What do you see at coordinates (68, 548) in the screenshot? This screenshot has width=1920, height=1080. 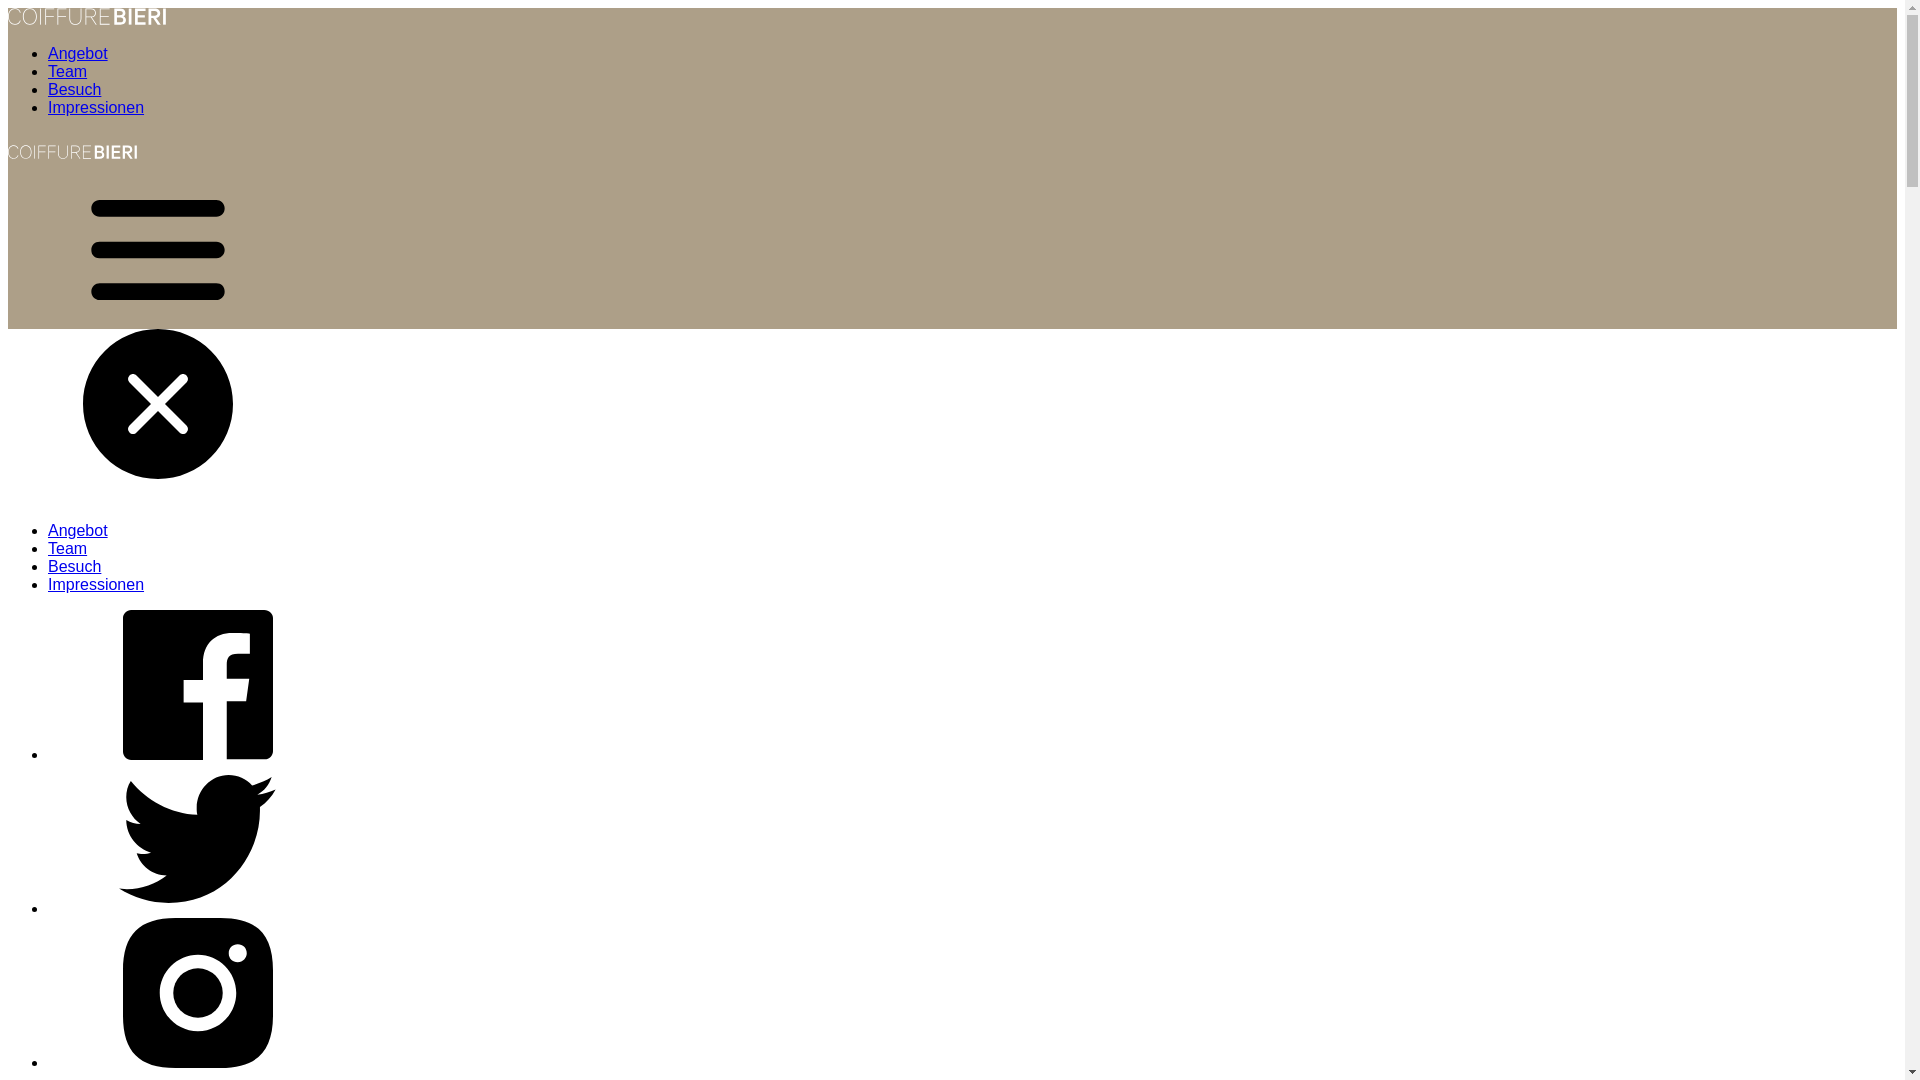 I see `Team` at bounding box center [68, 548].